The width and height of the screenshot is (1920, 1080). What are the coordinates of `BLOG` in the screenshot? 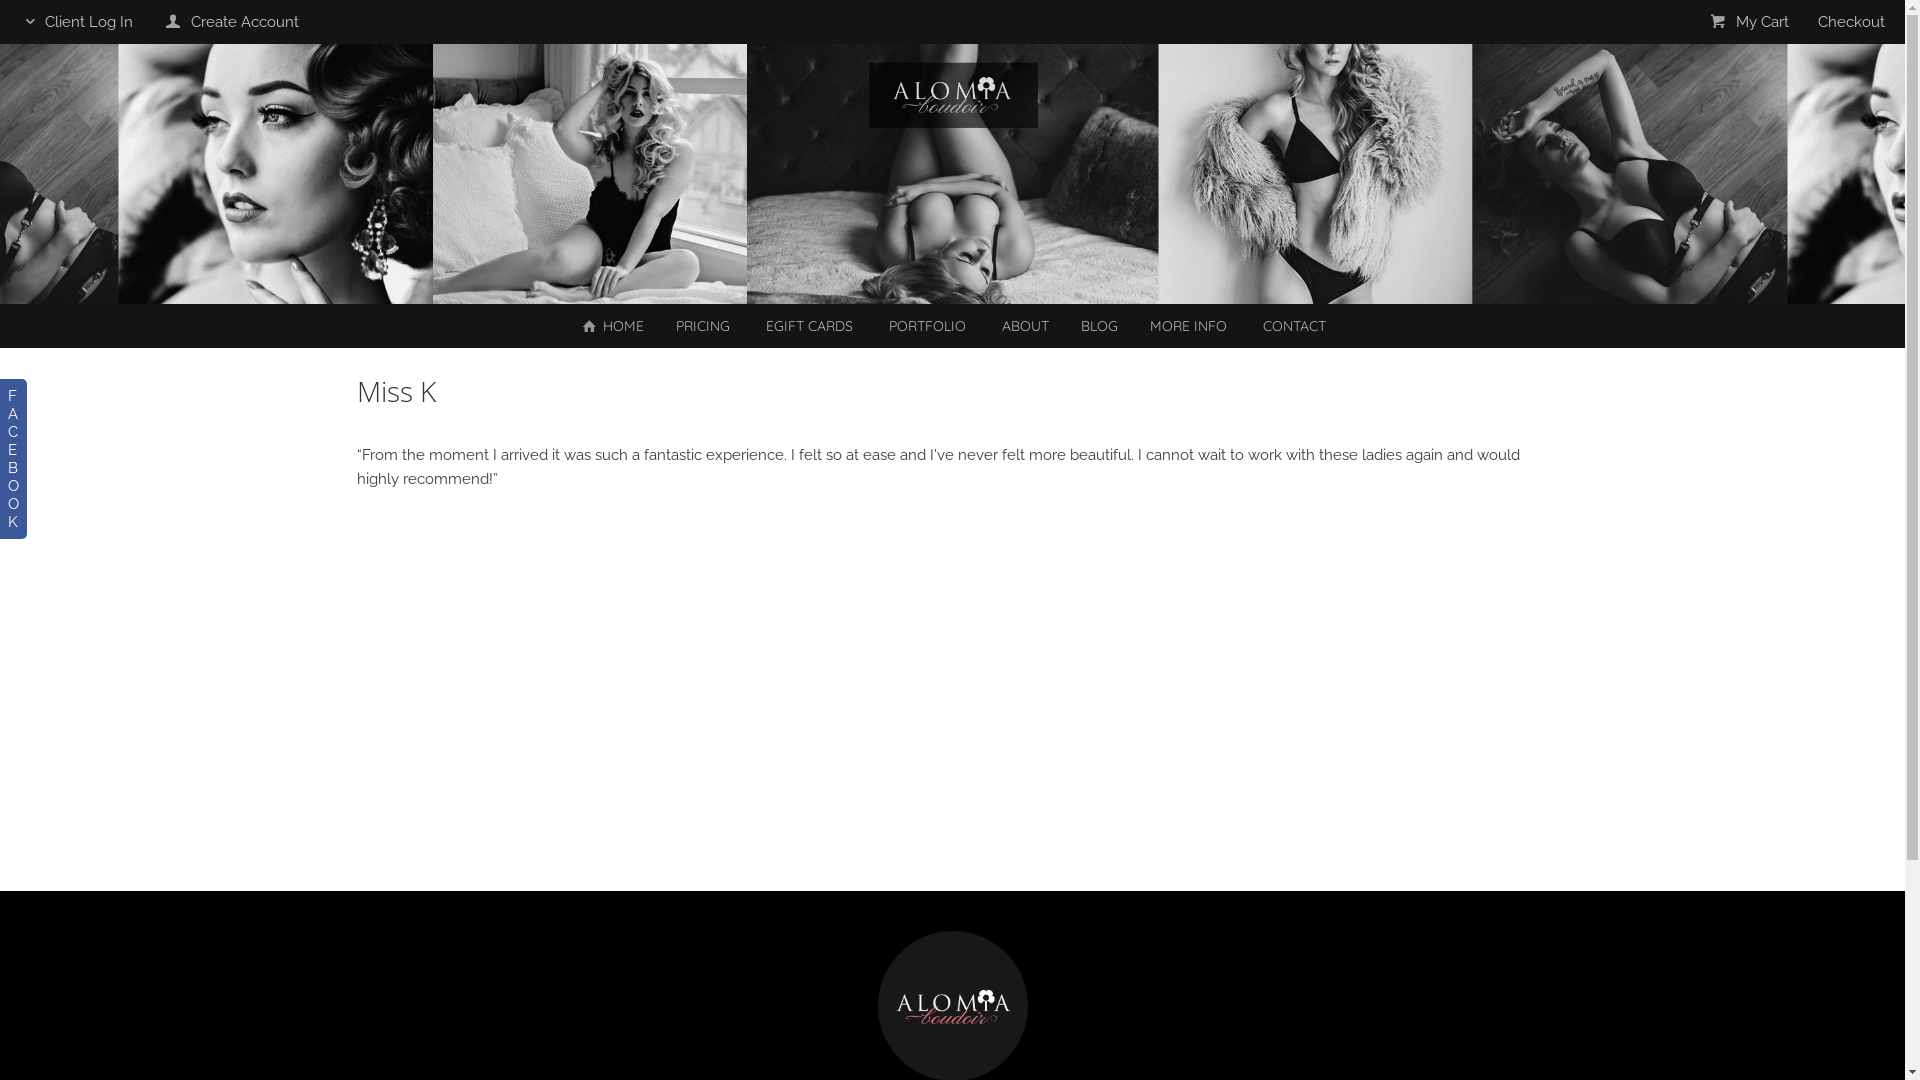 It's located at (1100, 326).